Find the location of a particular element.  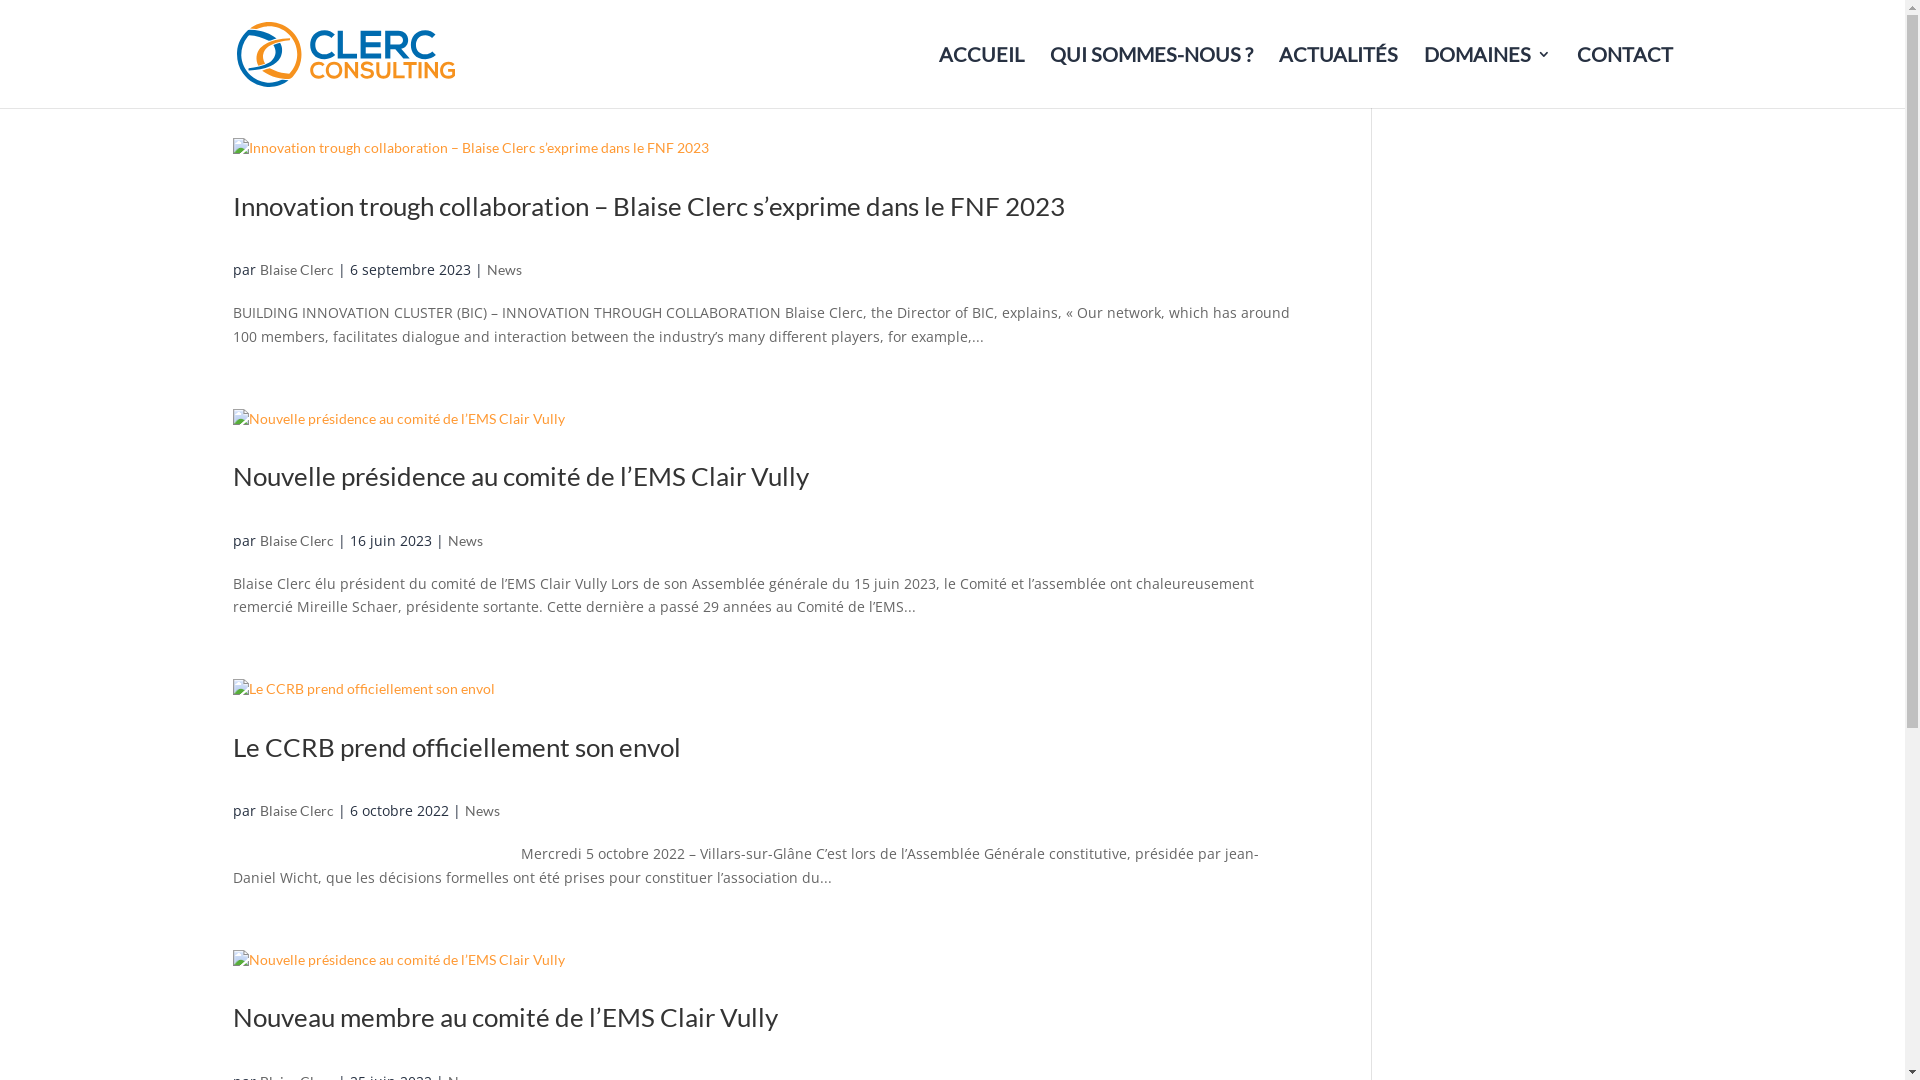

Blaise Clerc is located at coordinates (297, 270).